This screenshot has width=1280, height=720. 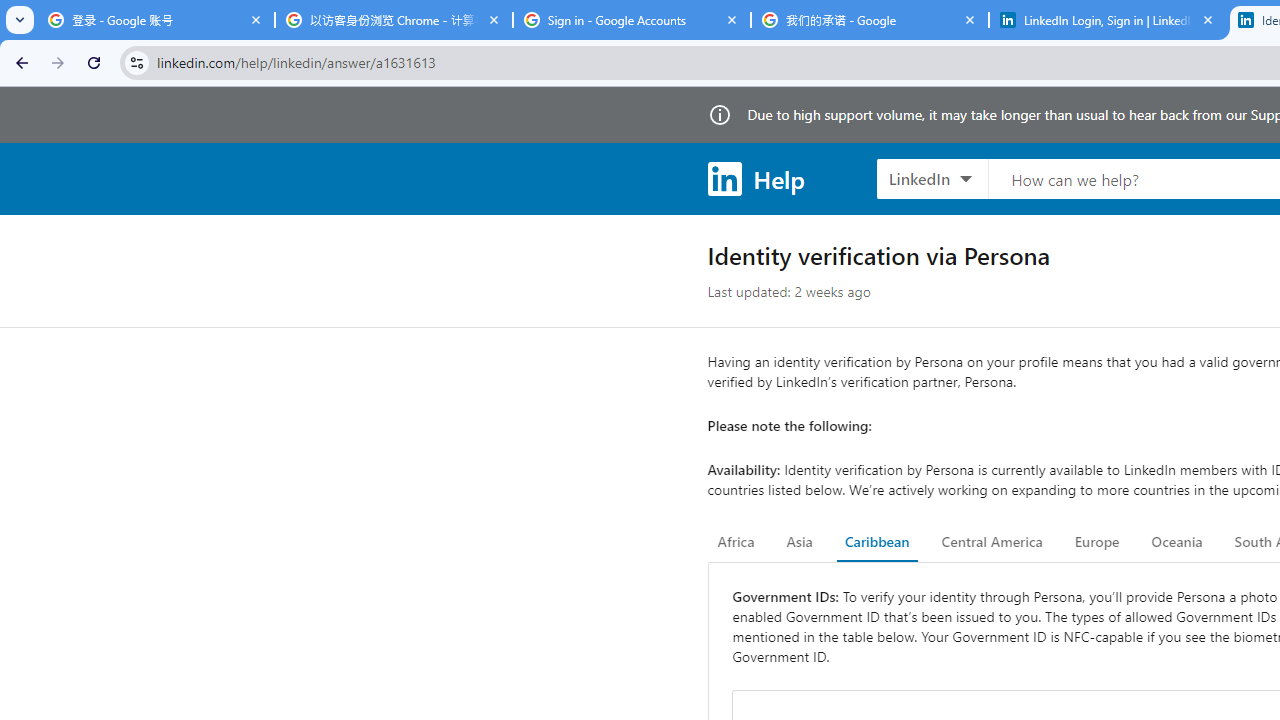 What do you see at coordinates (736, 542) in the screenshot?
I see `Africa` at bounding box center [736, 542].